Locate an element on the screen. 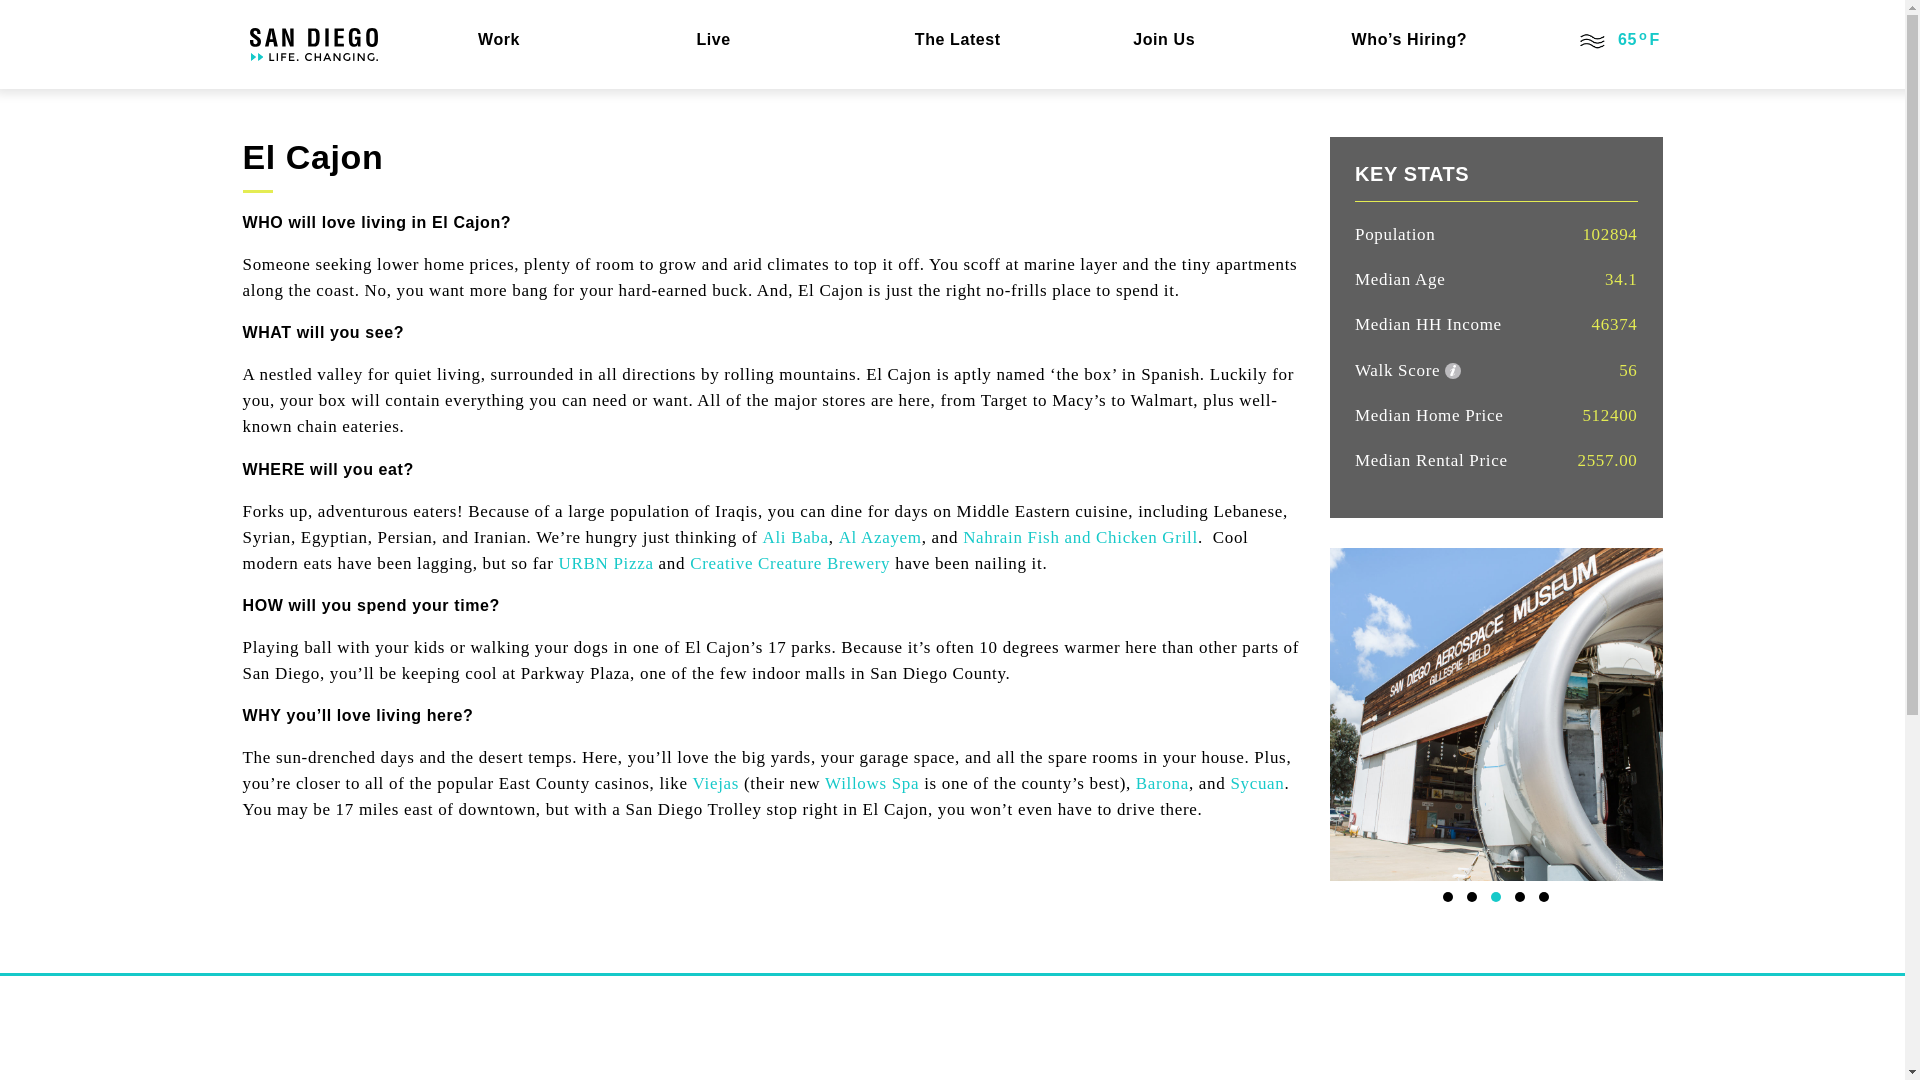 The width and height of the screenshot is (1920, 1080). Live is located at coordinates (776, 40).